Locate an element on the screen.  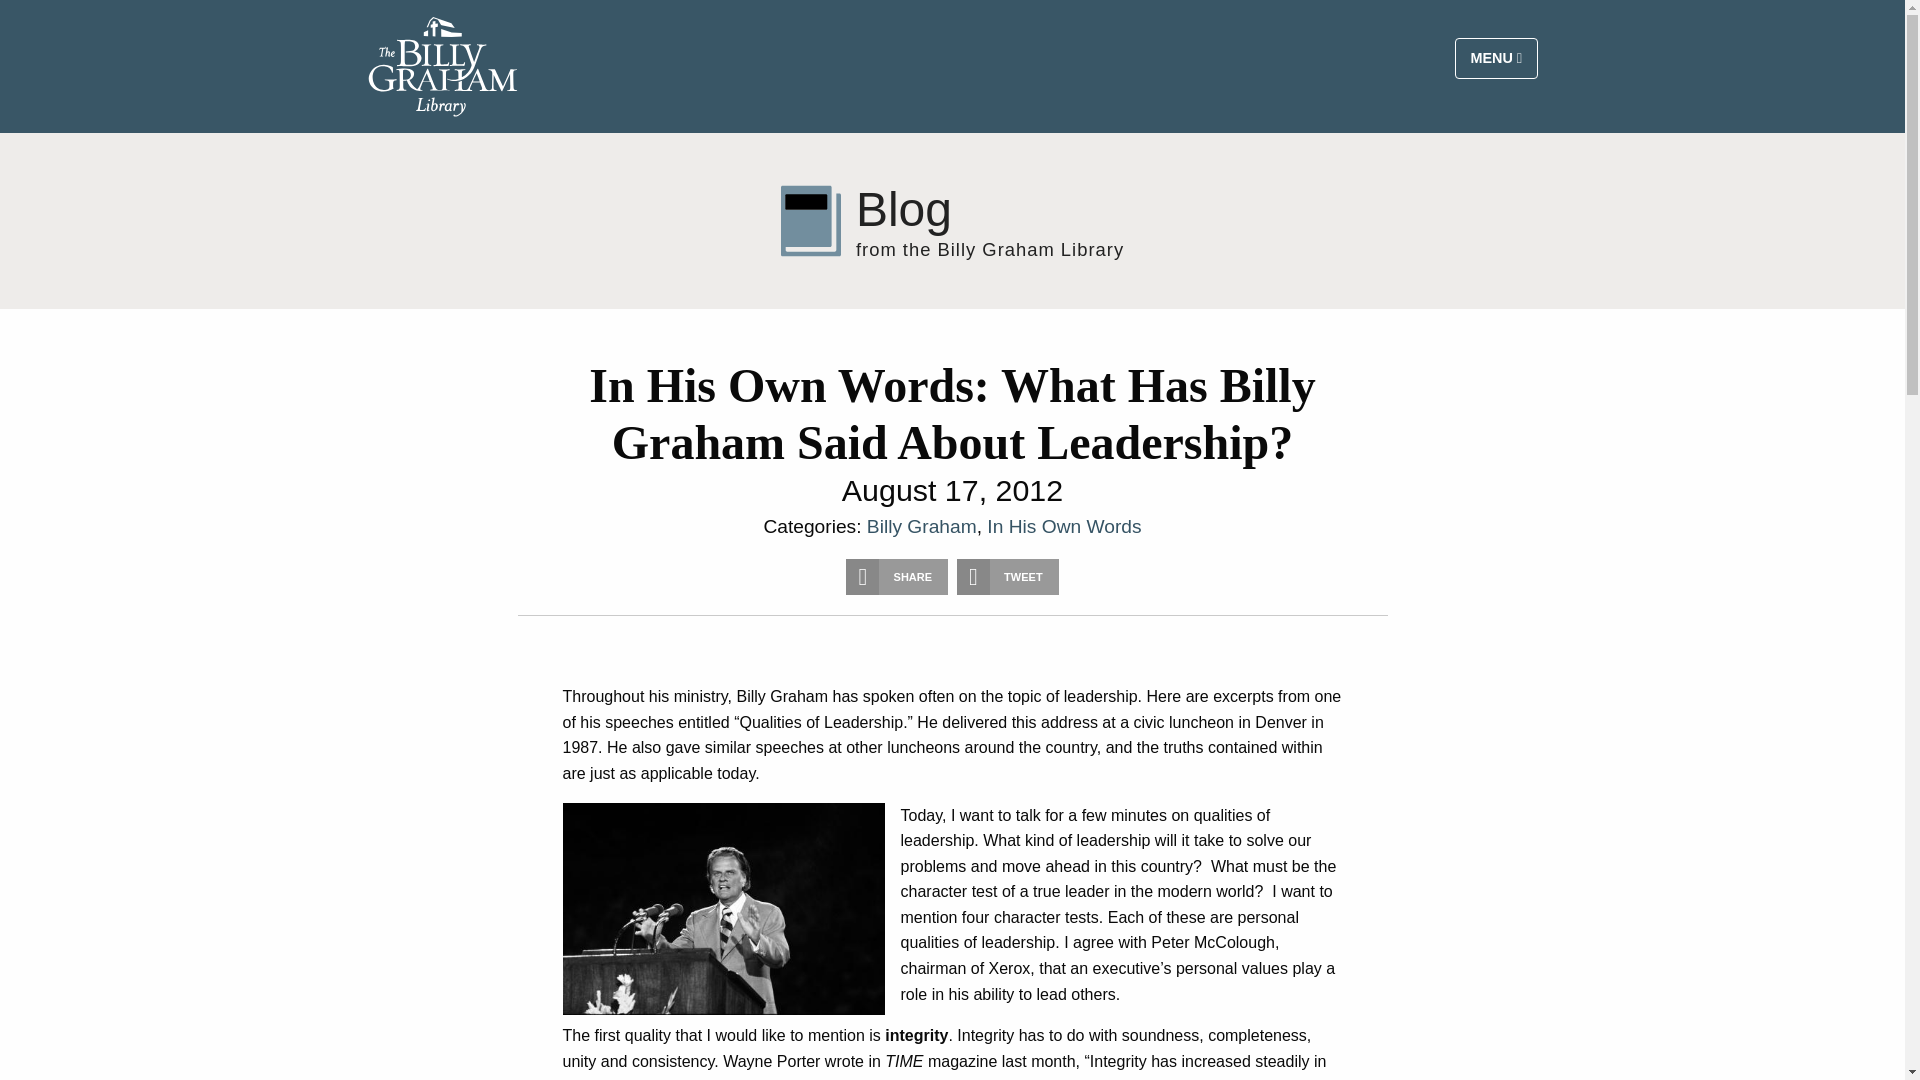
74B 1143-15A is located at coordinates (722, 910).